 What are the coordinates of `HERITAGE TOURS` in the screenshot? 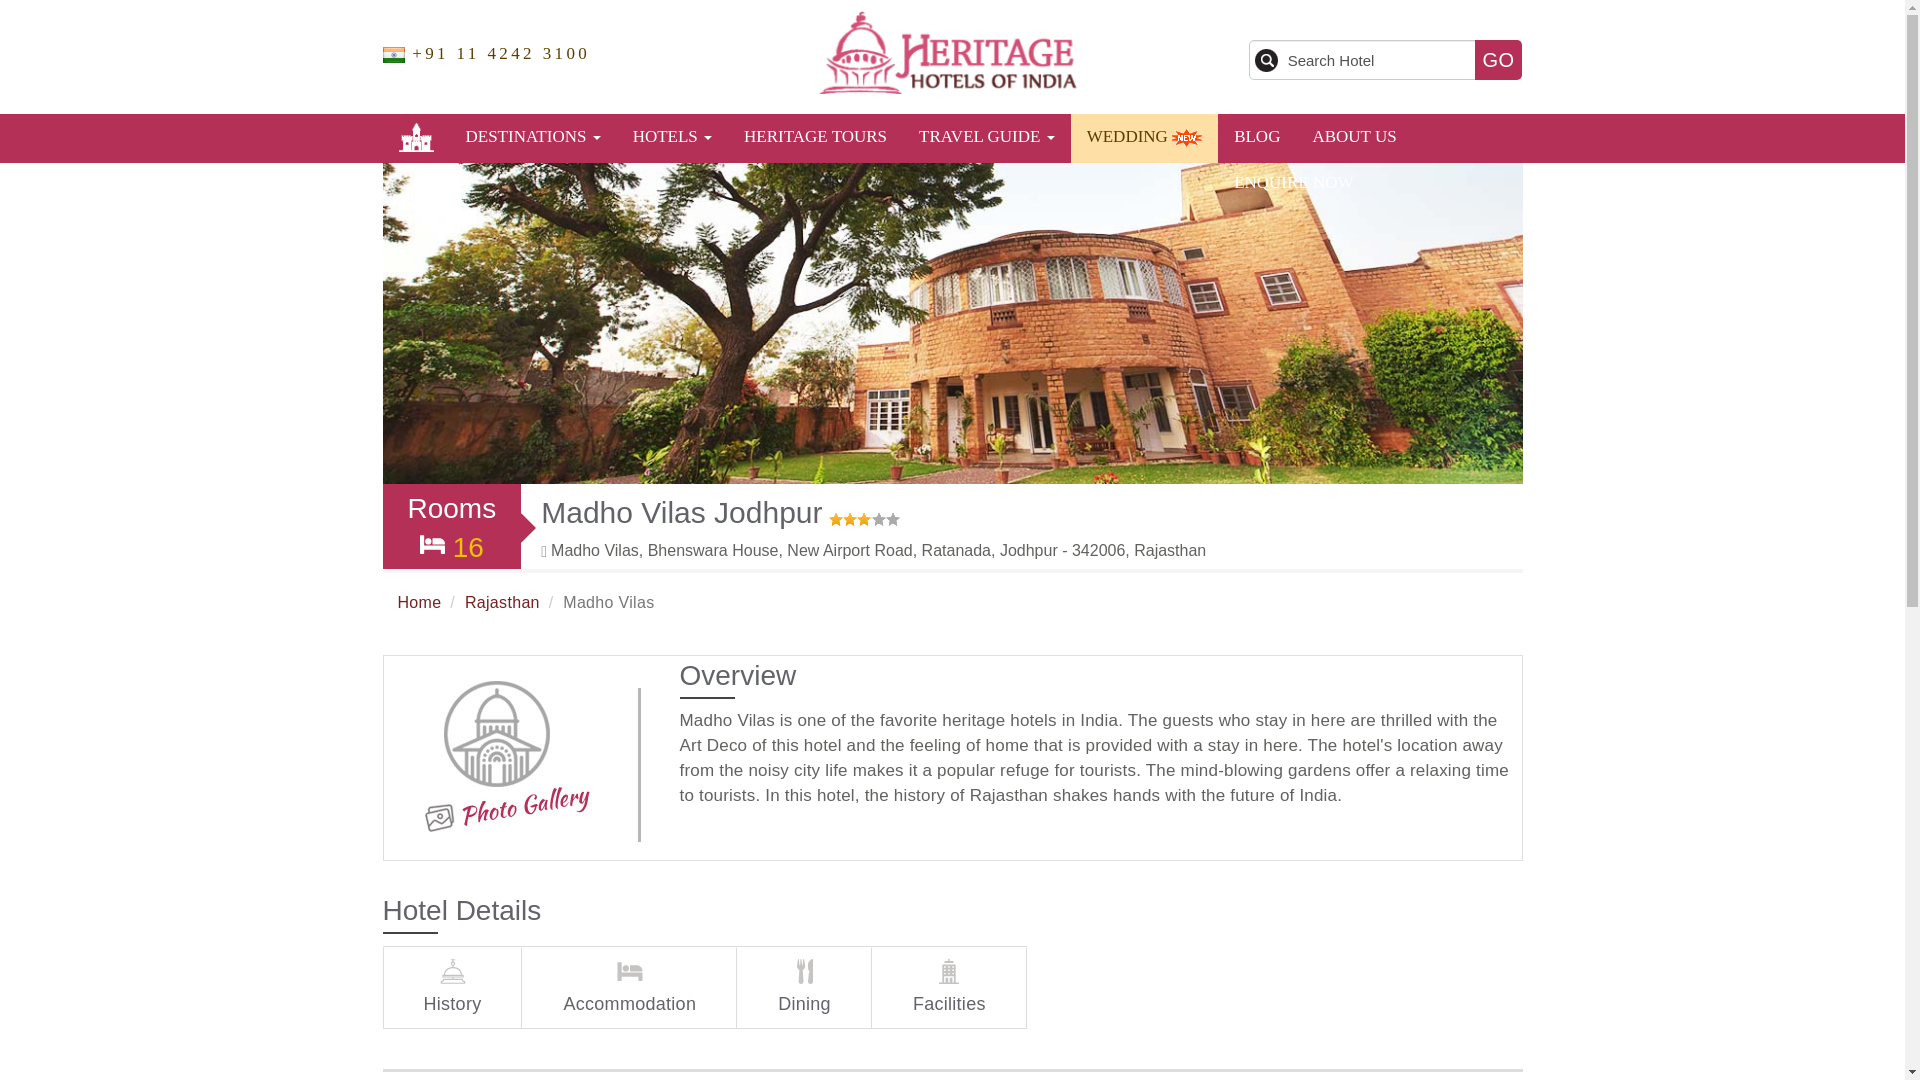 It's located at (814, 136).